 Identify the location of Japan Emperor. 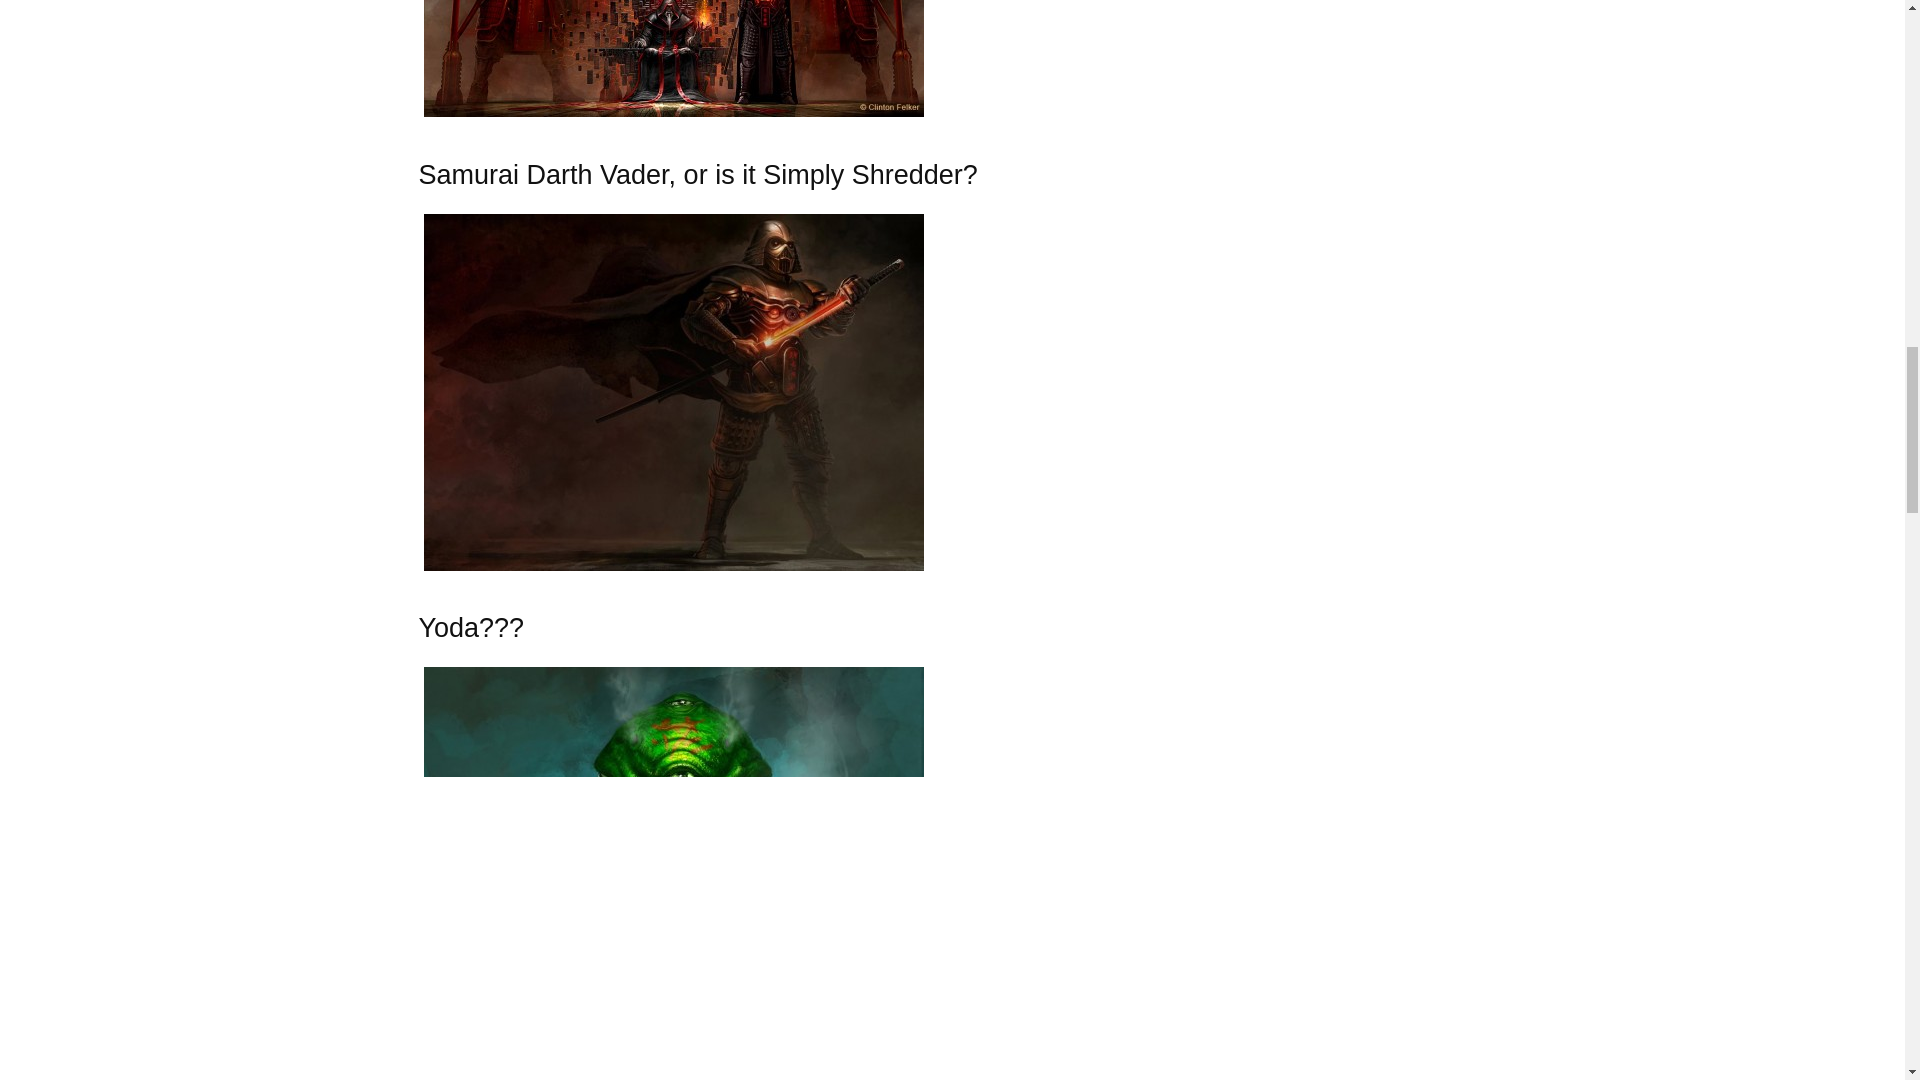
(674, 58).